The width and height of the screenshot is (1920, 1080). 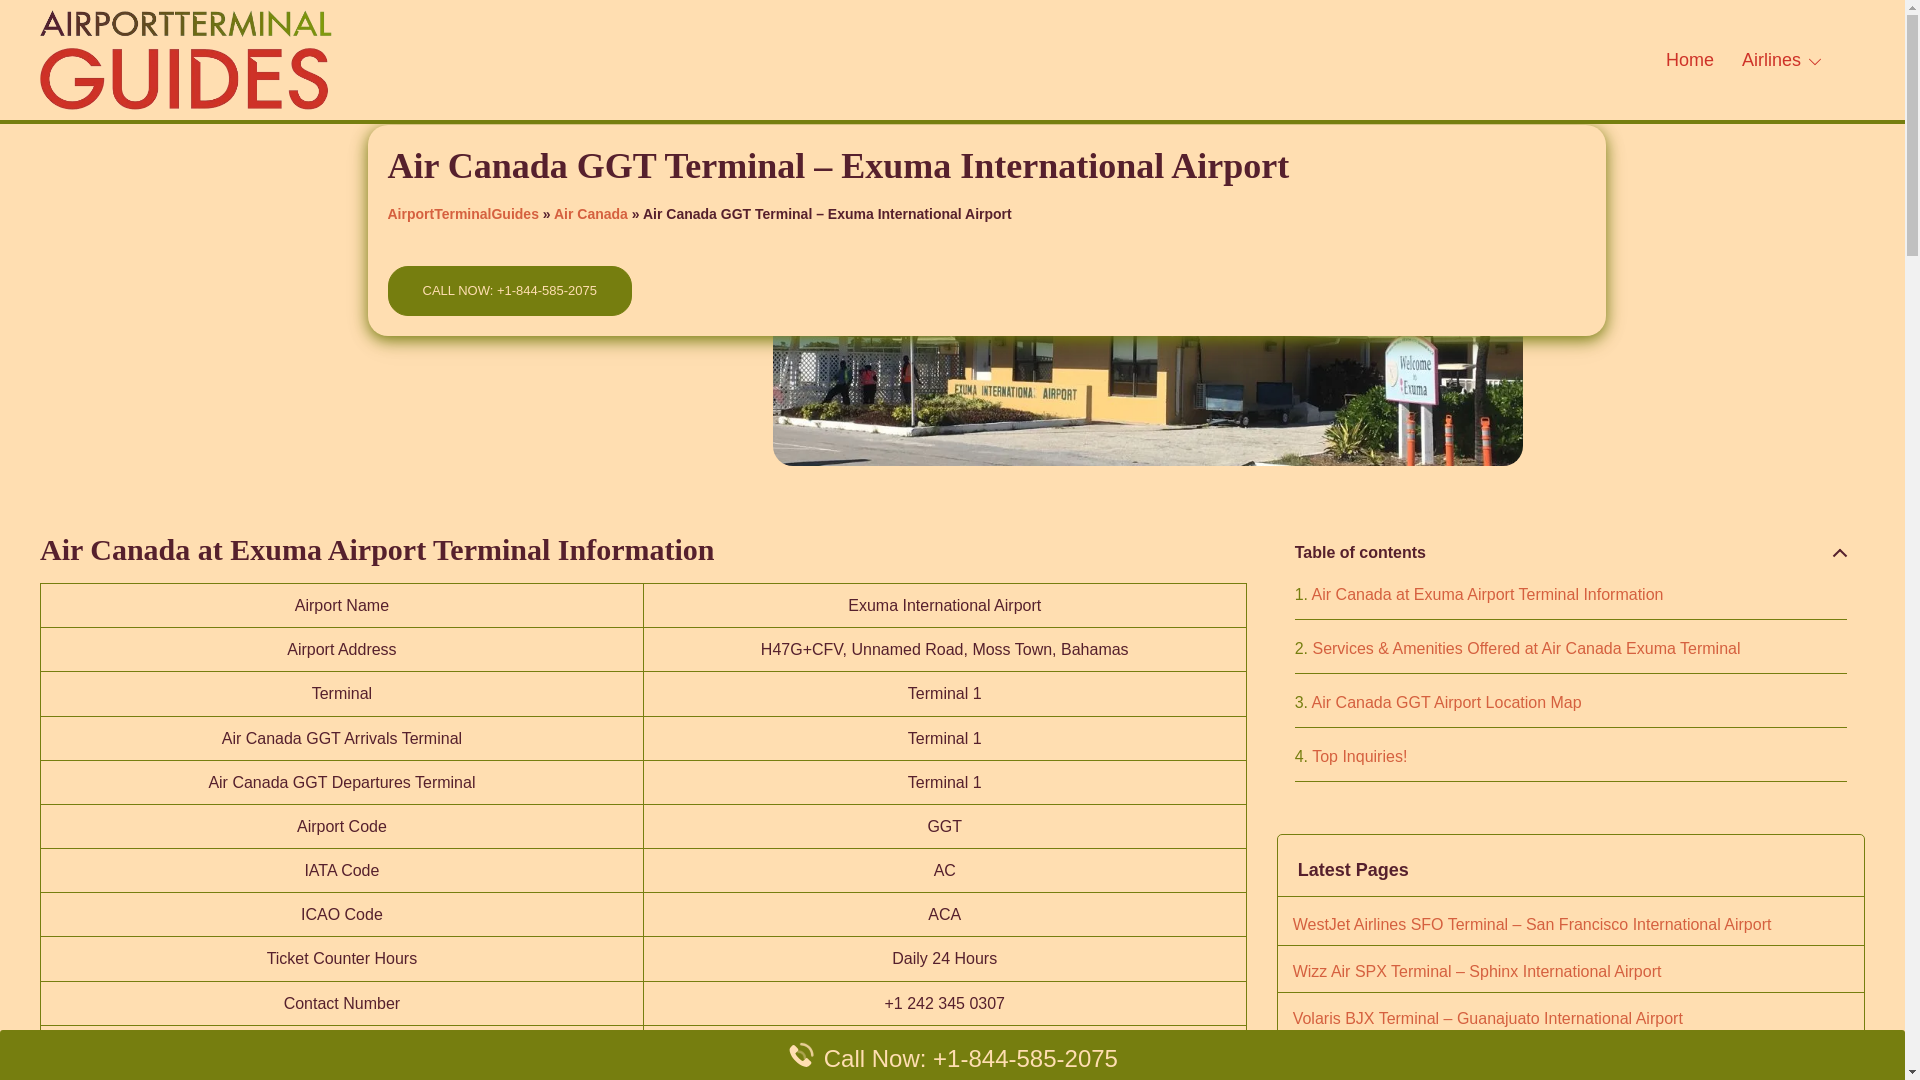 I want to click on Air Canada at Exuma Airport Terminal Information, so click(x=1479, y=594).